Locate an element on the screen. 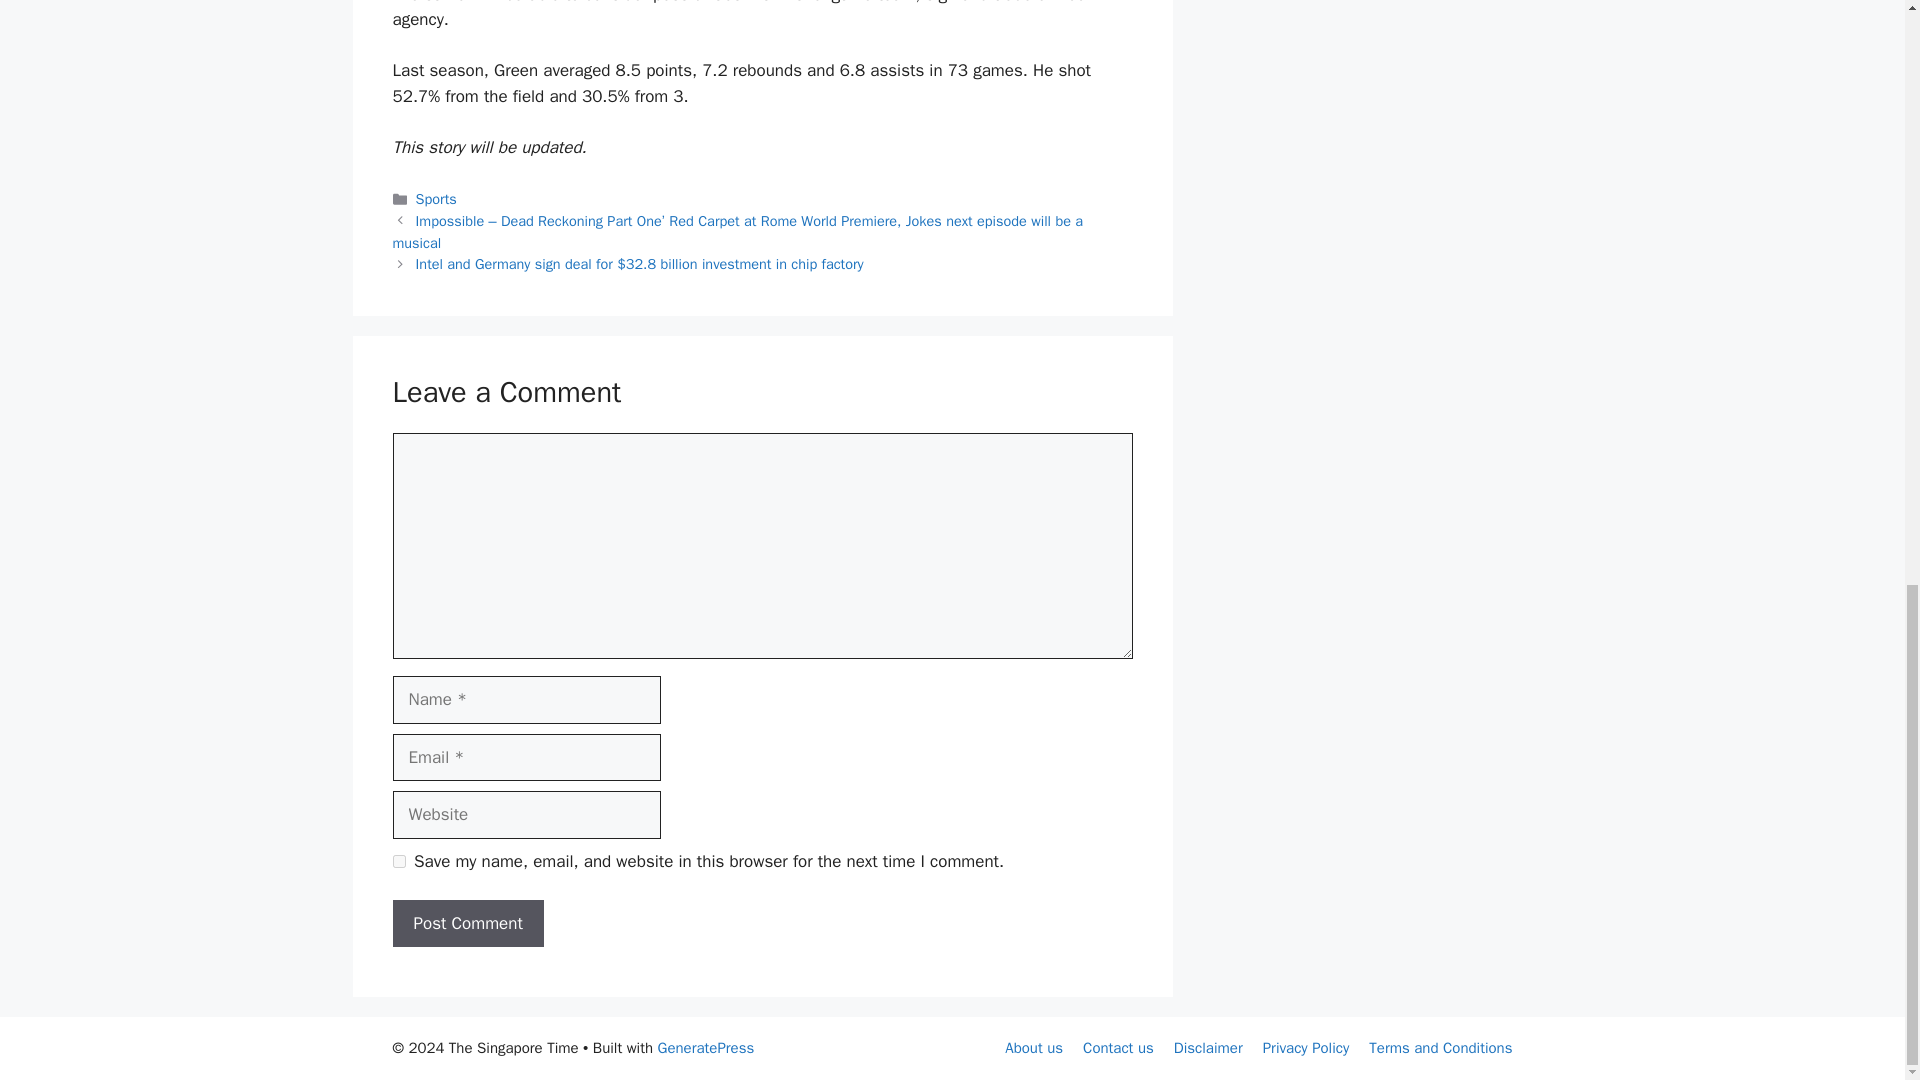 This screenshot has width=1920, height=1080. Contact us is located at coordinates (1118, 1048).